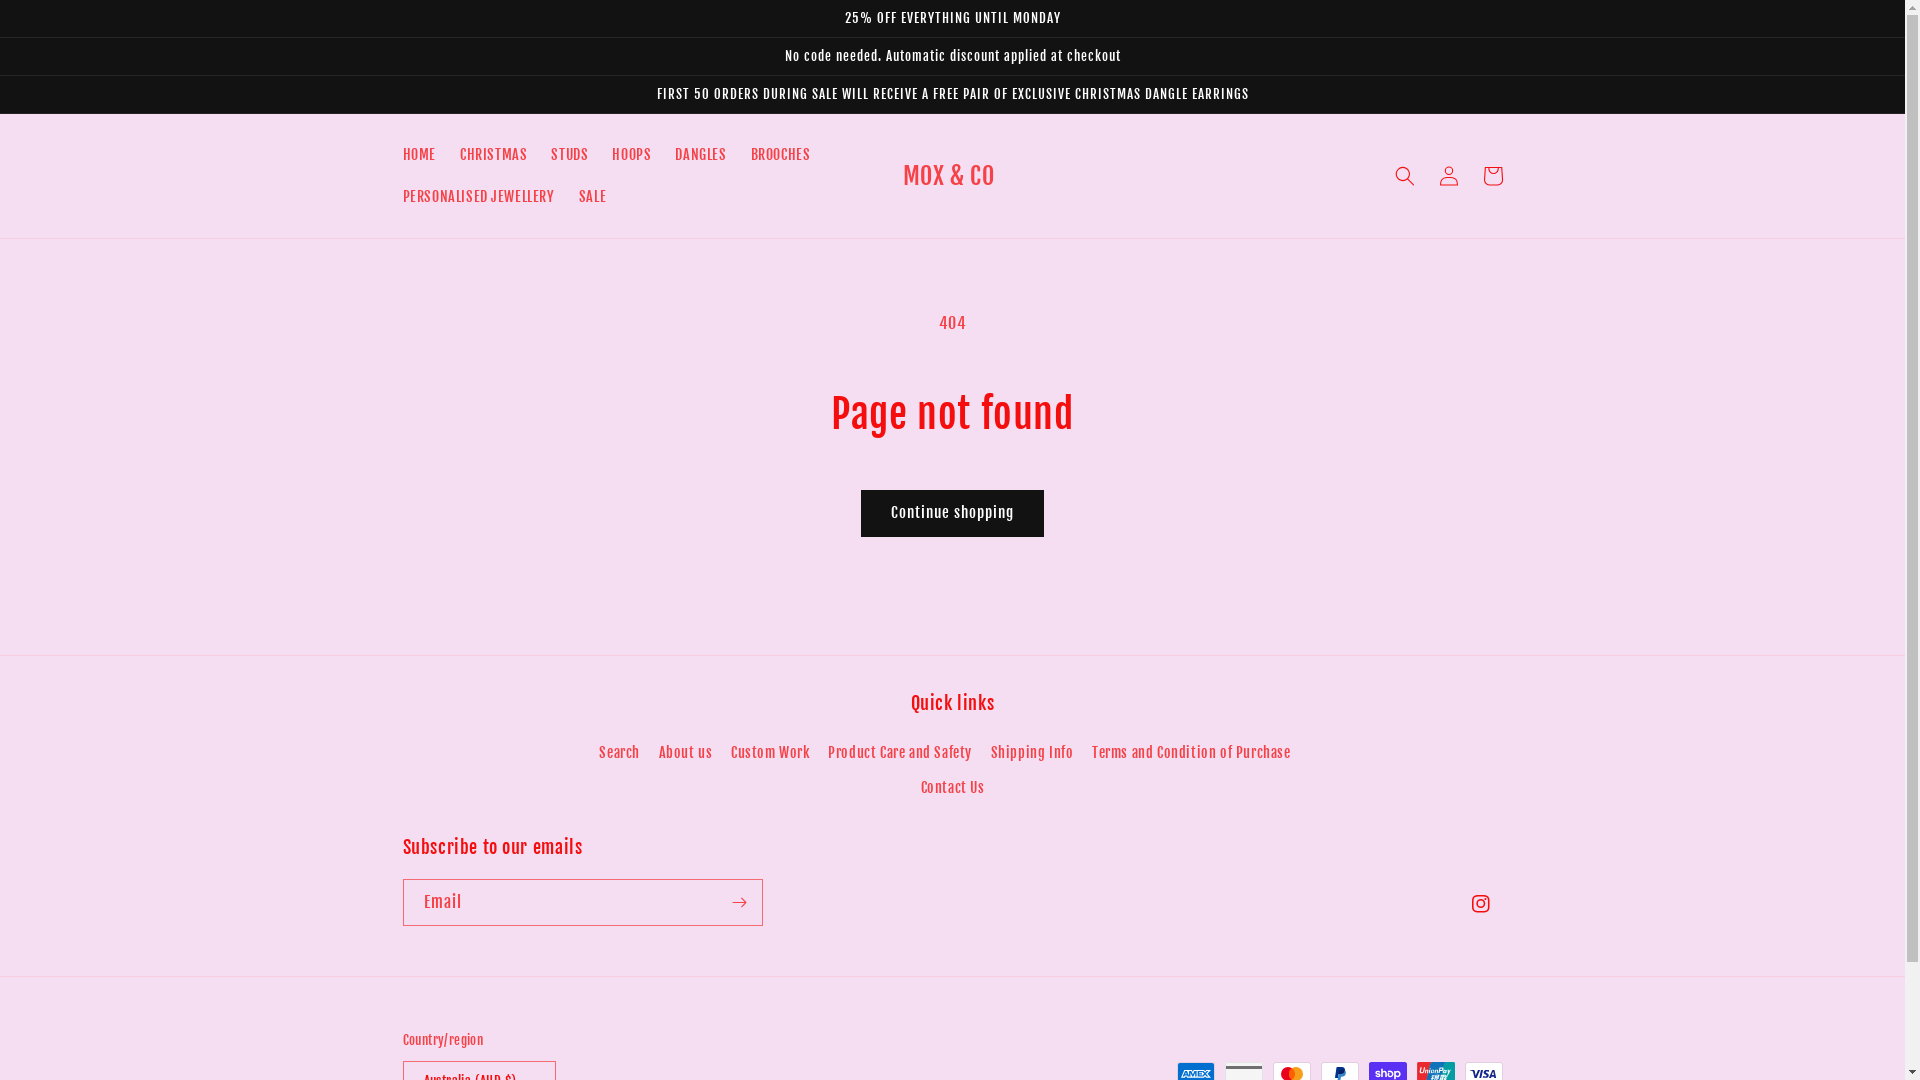 This screenshot has height=1080, width=1920. Describe the element at coordinates (952, 514) in the screenshot. I see `Continue shopping` at that location.